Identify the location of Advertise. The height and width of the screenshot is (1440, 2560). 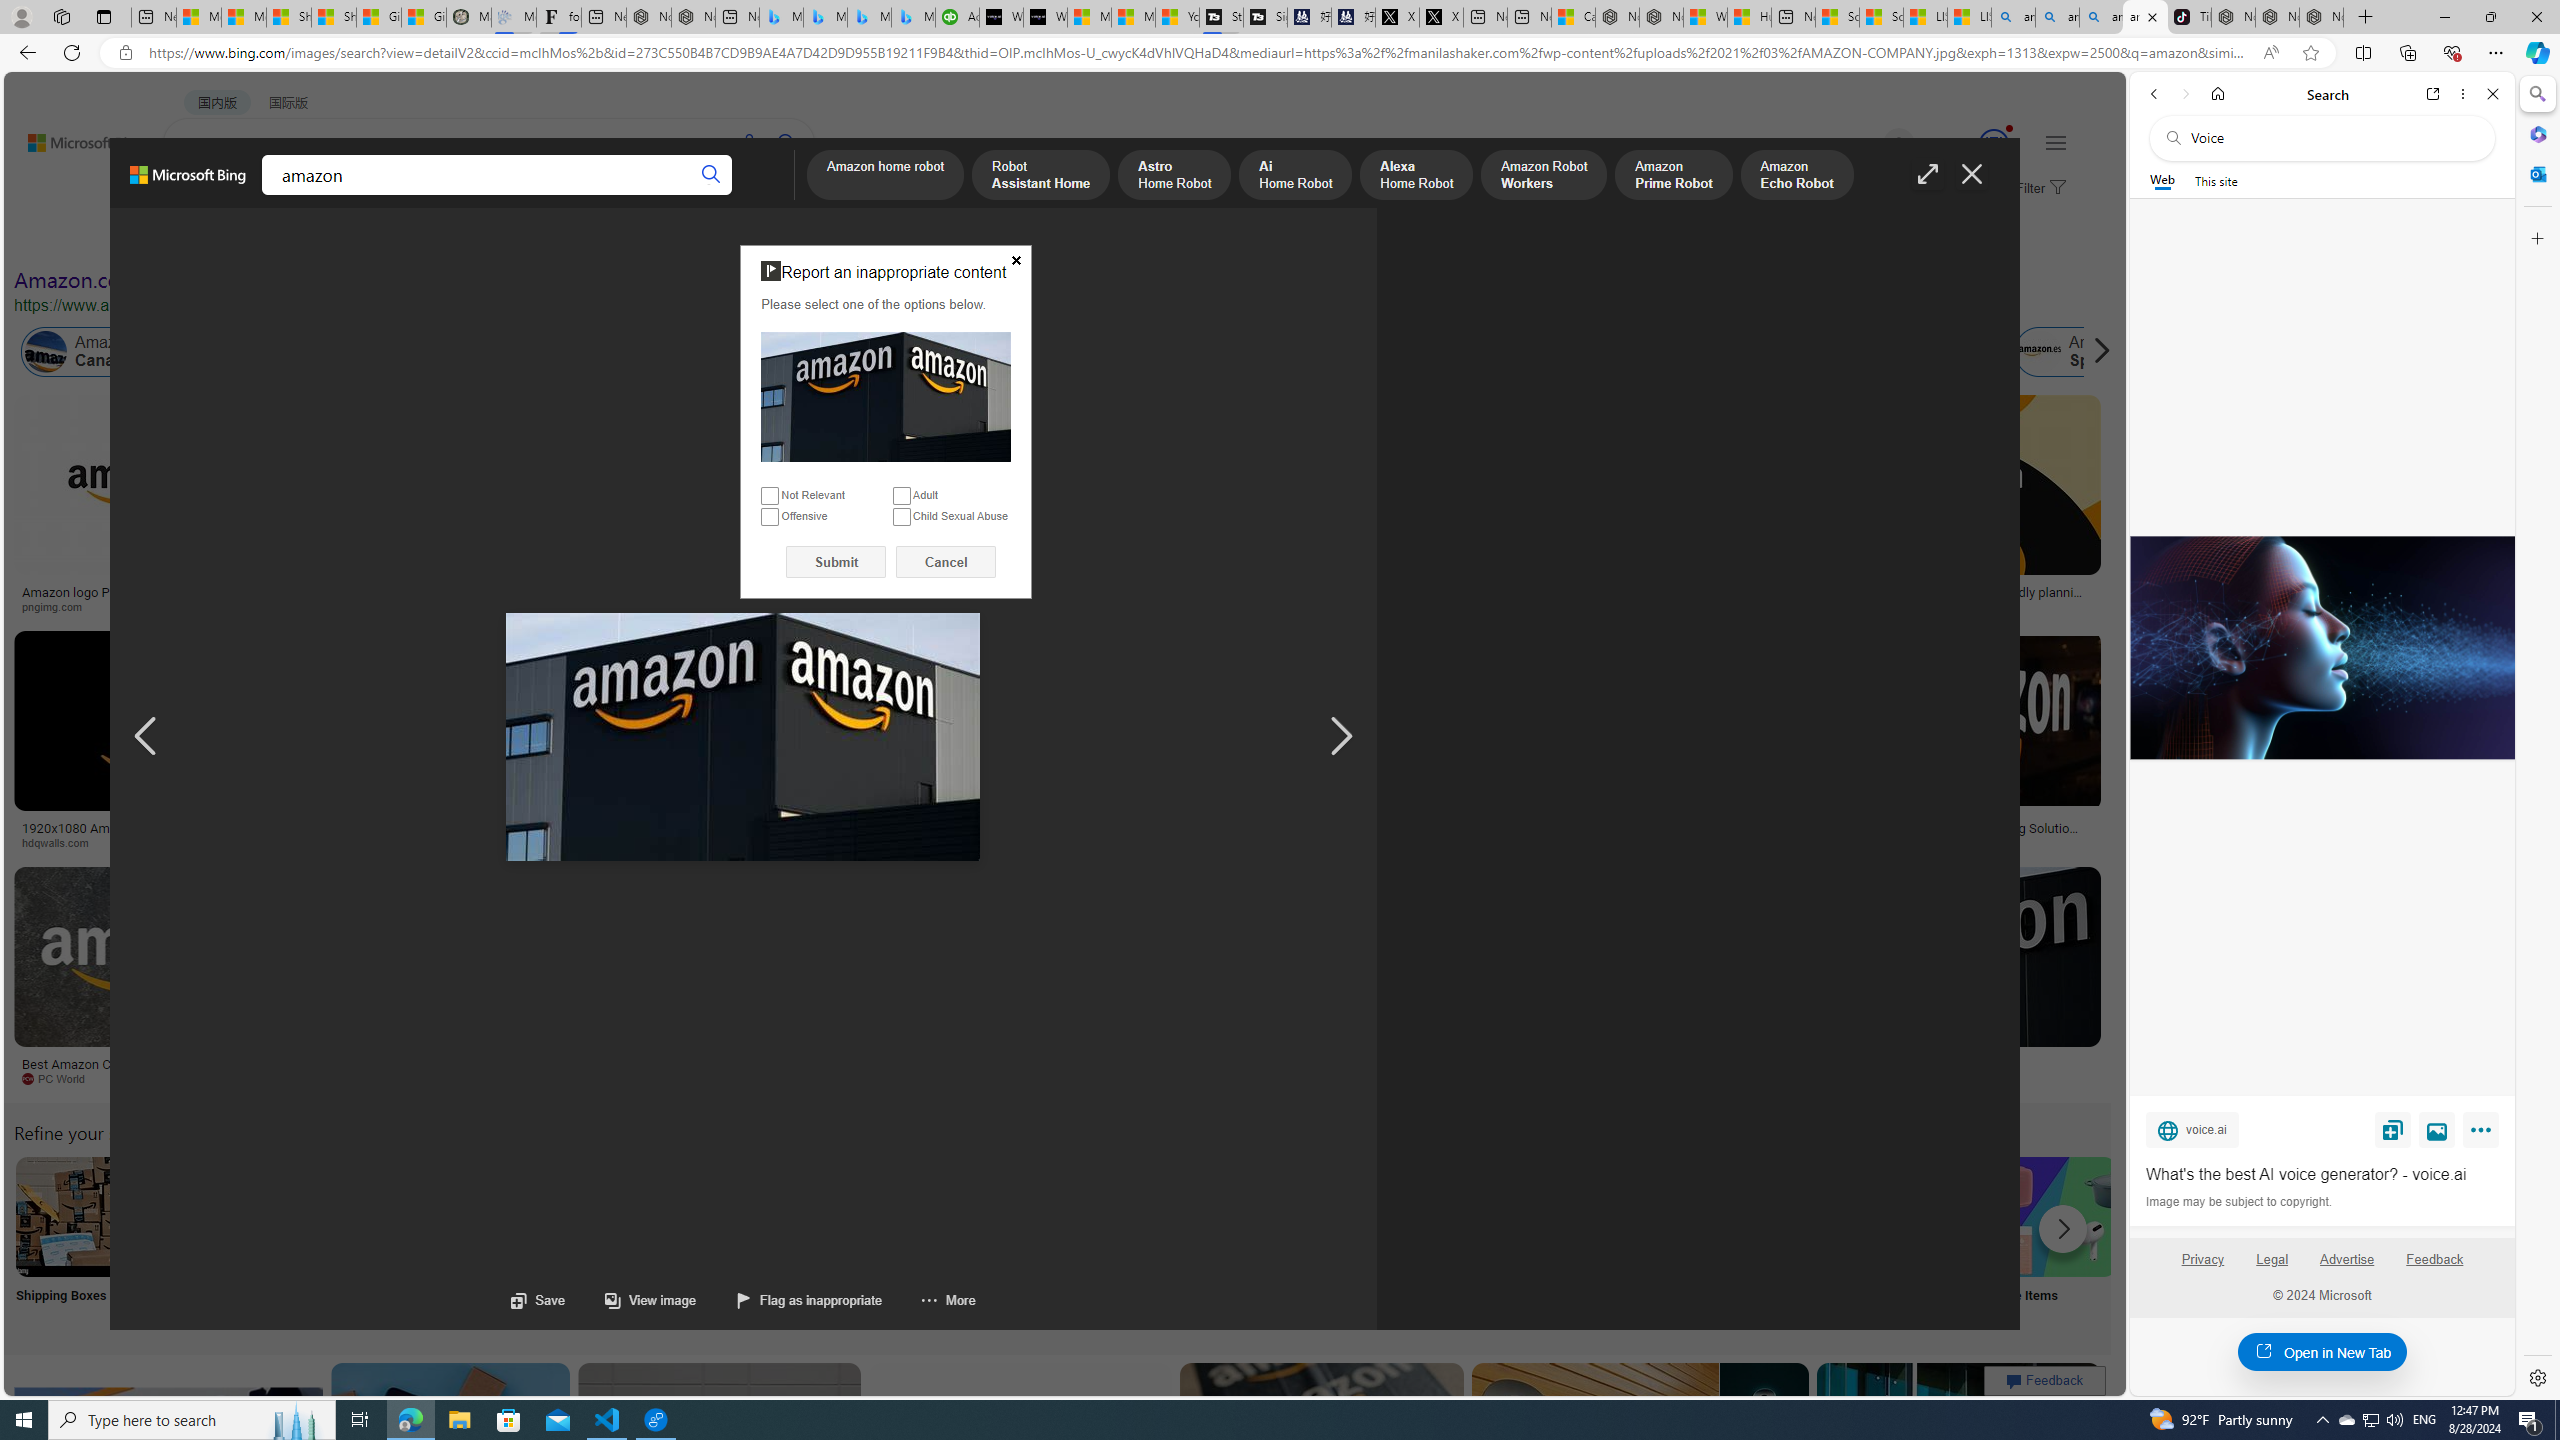
(2347, 1259).